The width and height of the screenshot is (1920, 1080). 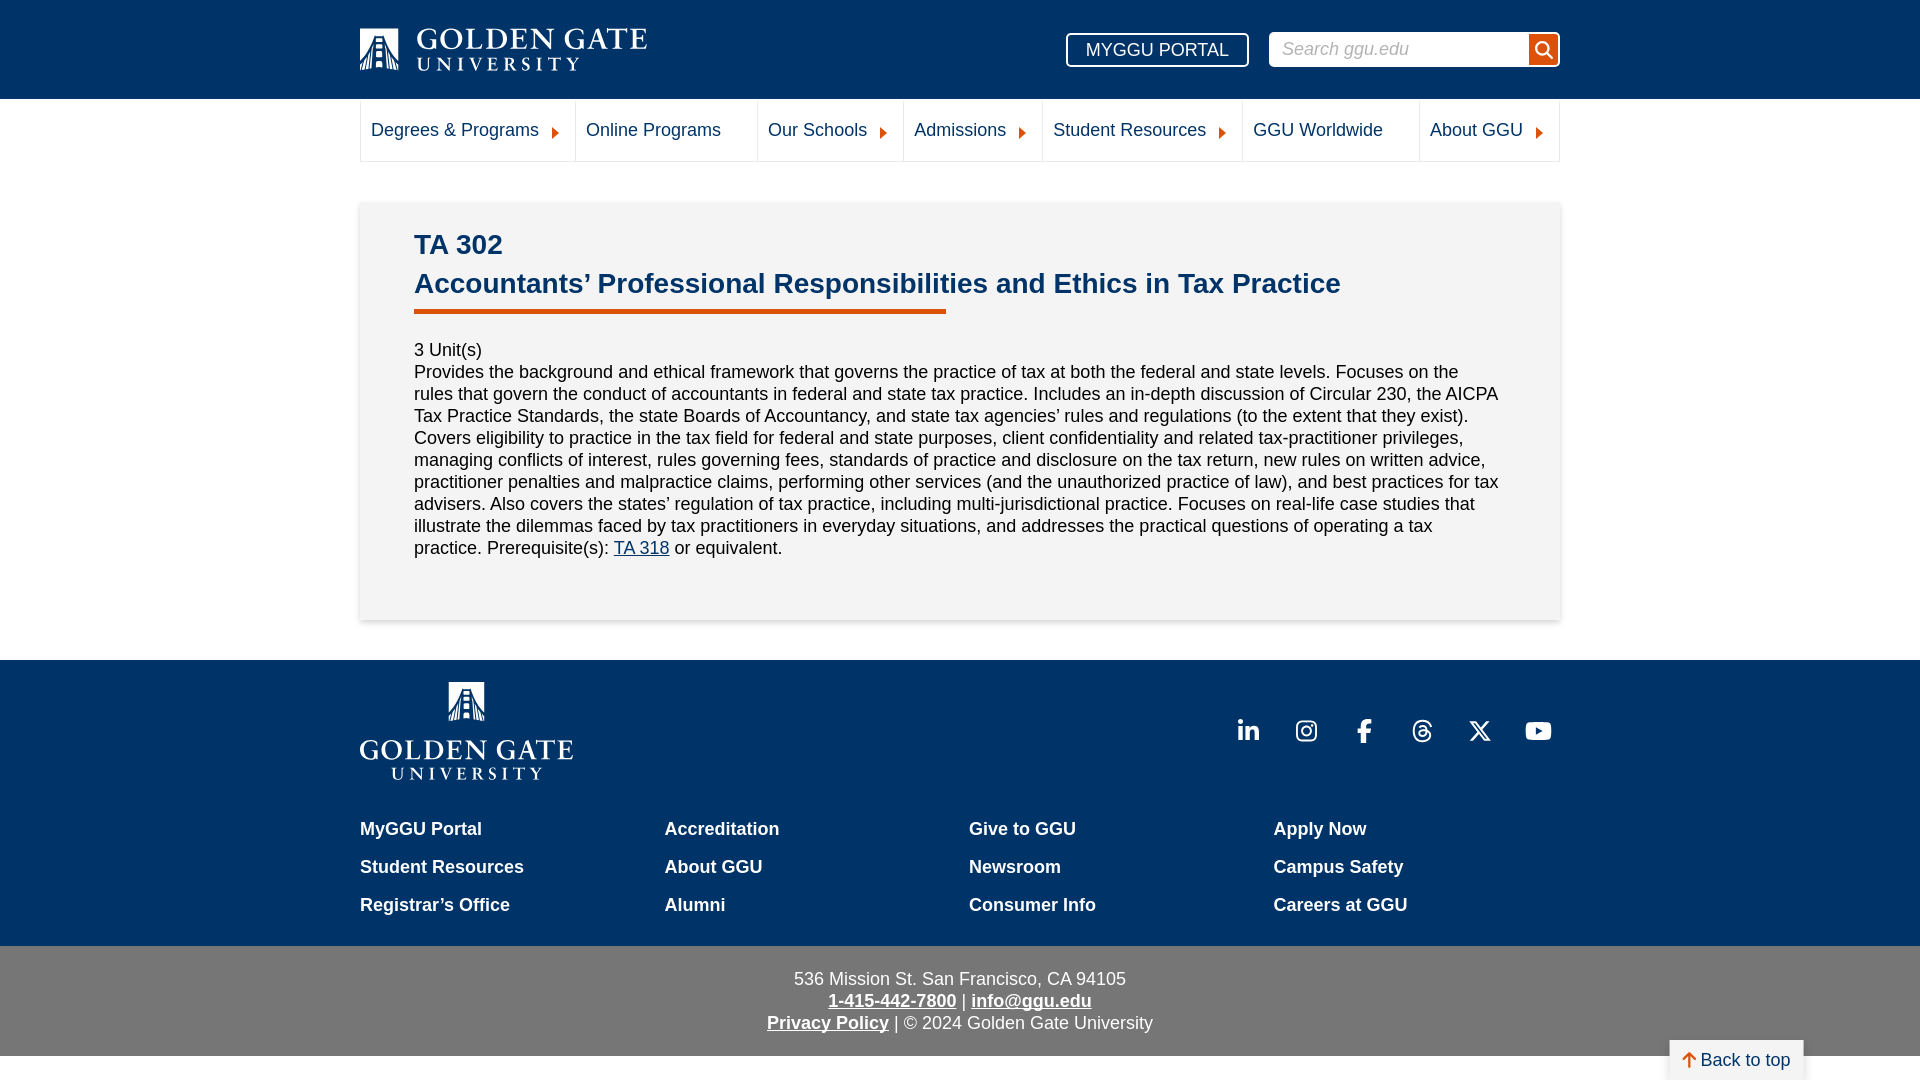 I want to click on GGU Worldwide, so click(x=1330, y=132).